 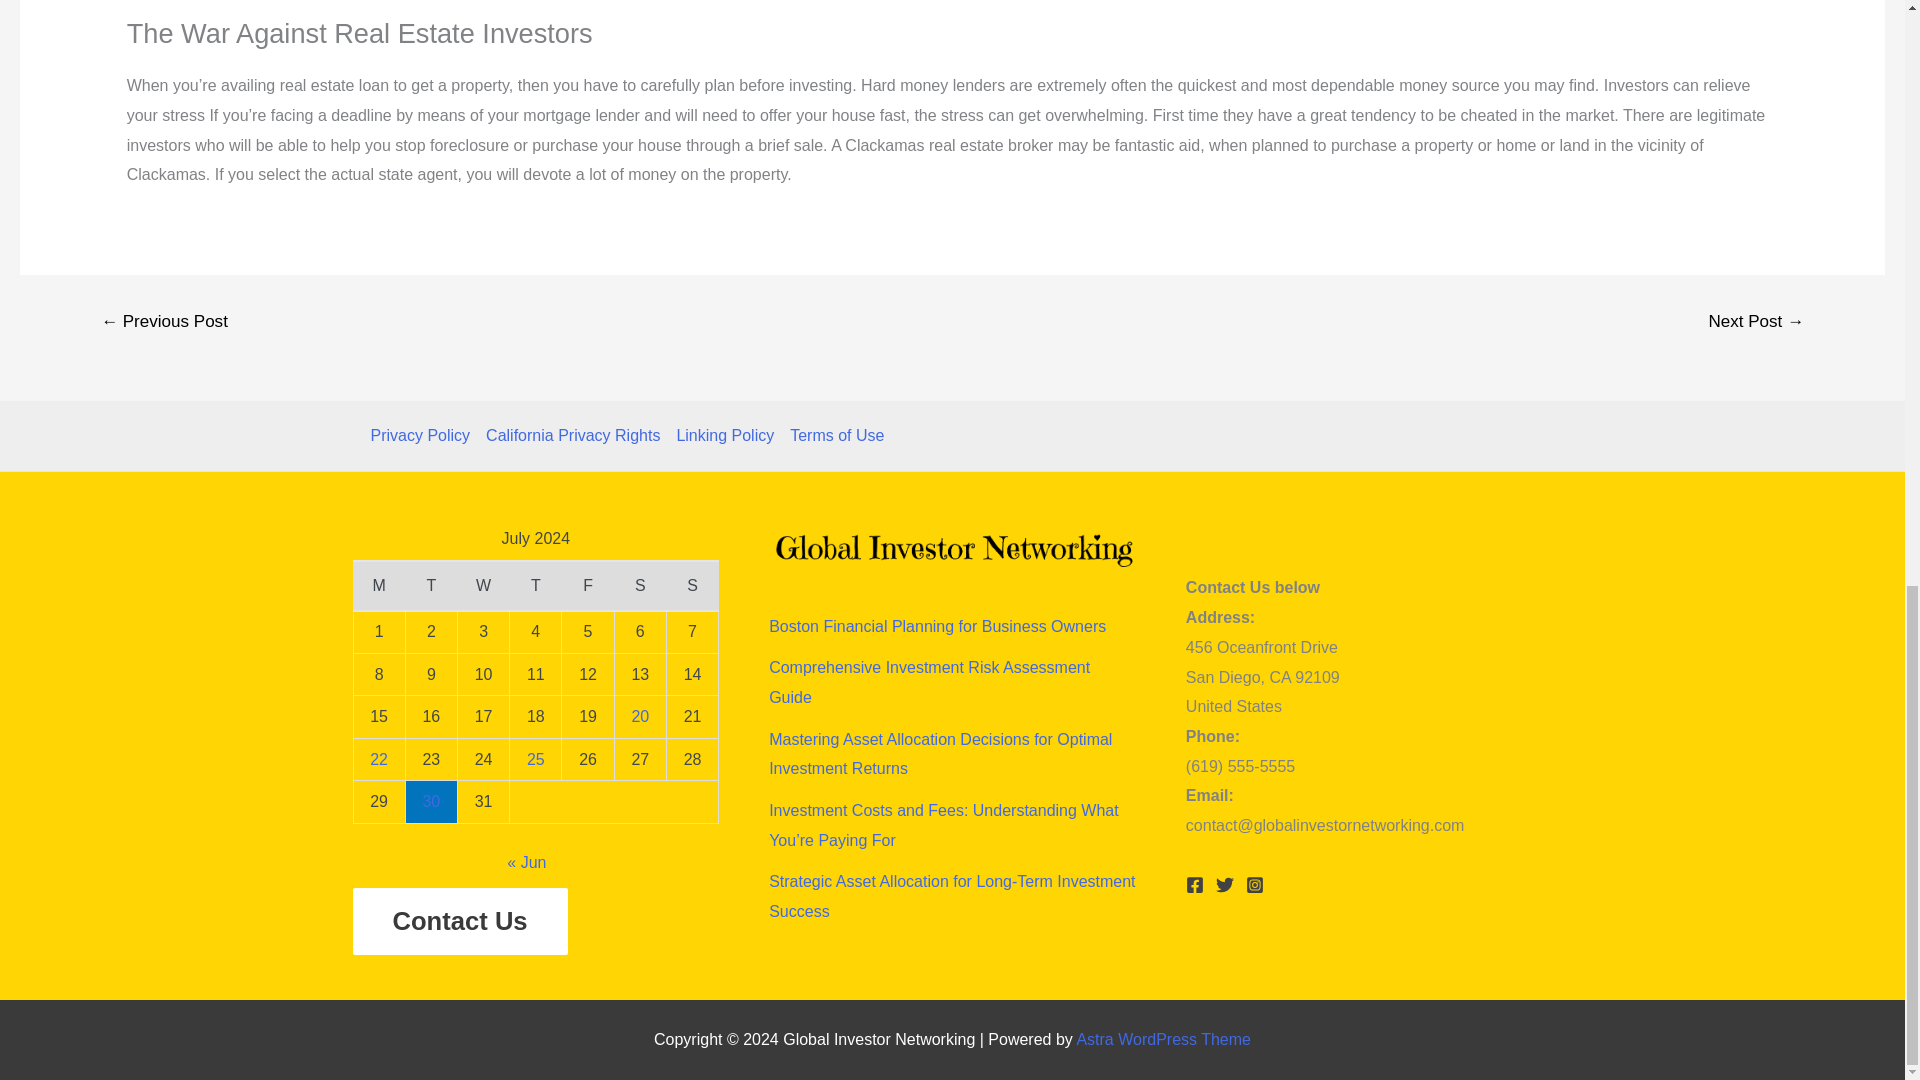 I want to click on Wednesday, so click(x=482, y=586).